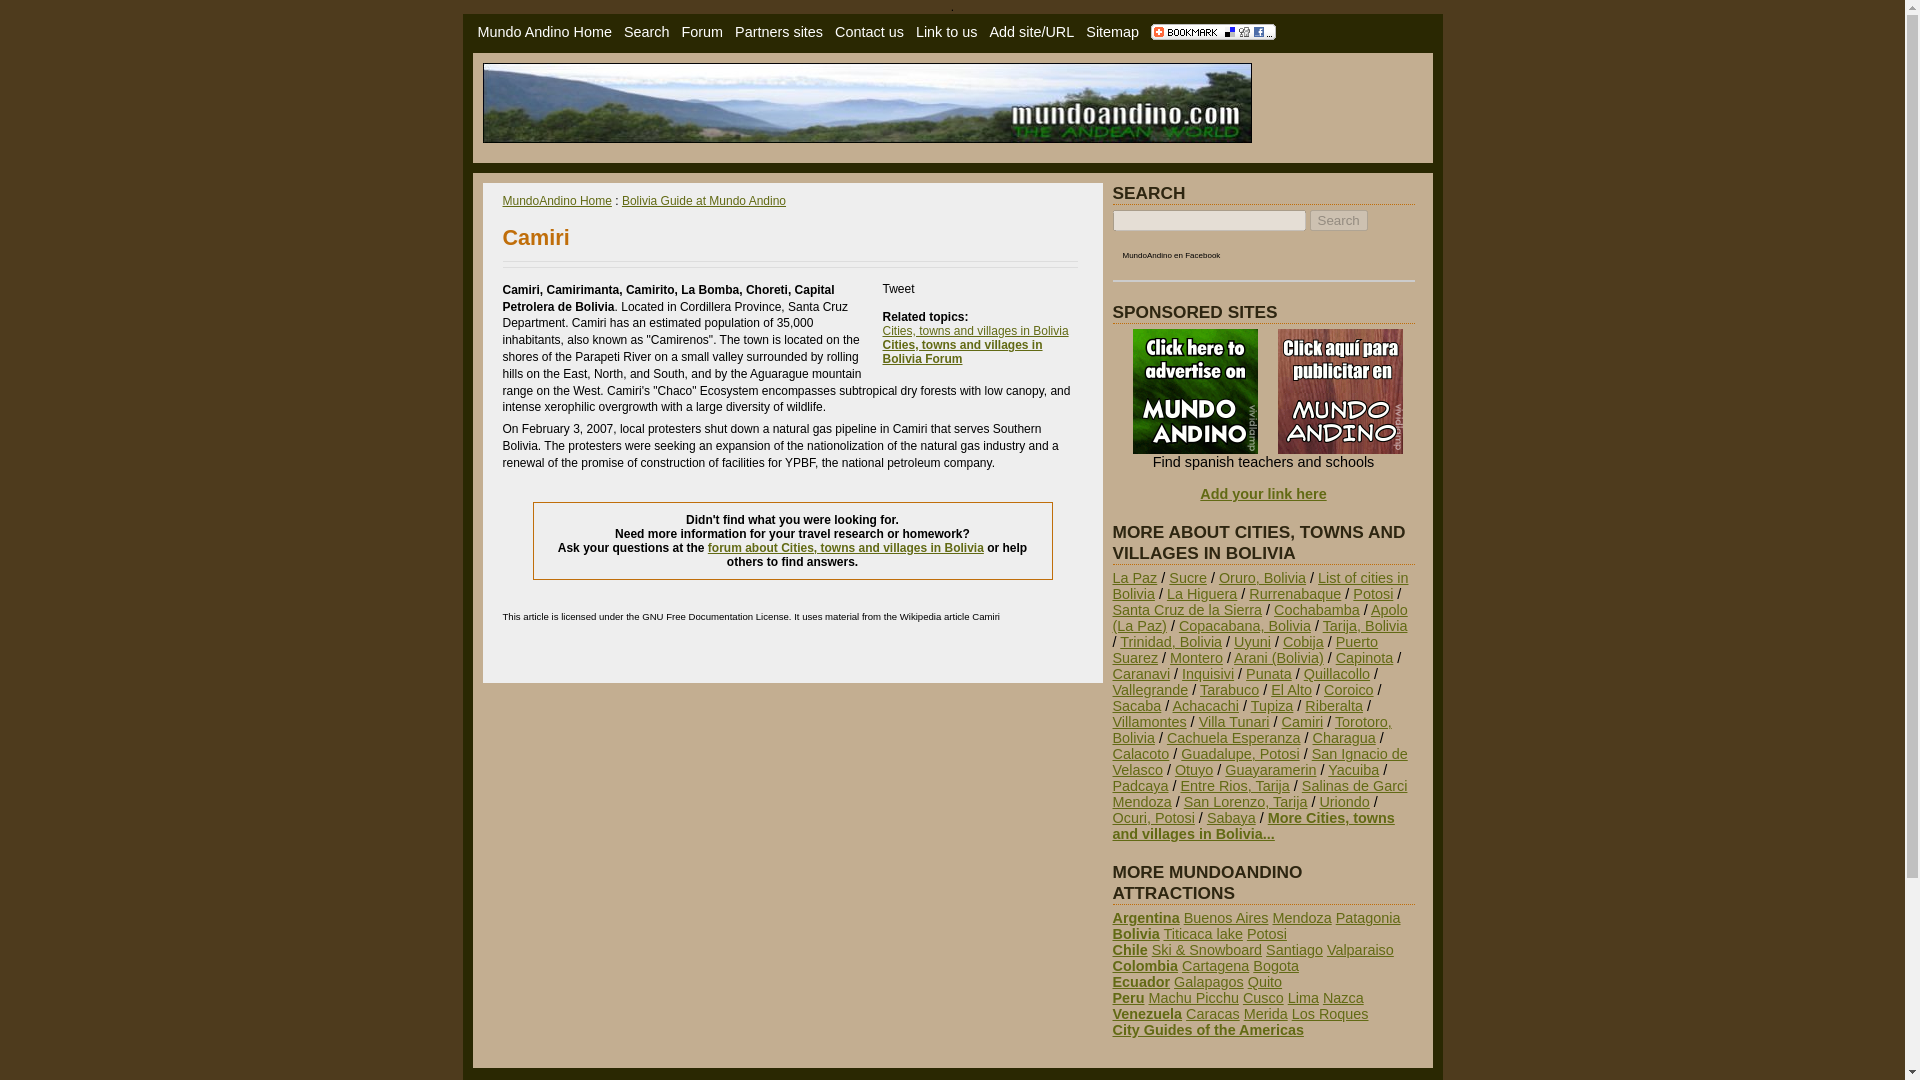 The image size is (1920, 1080). Describe the element at coordinates (779, 31) in the screenshot. I see `Partners sites` at that location.